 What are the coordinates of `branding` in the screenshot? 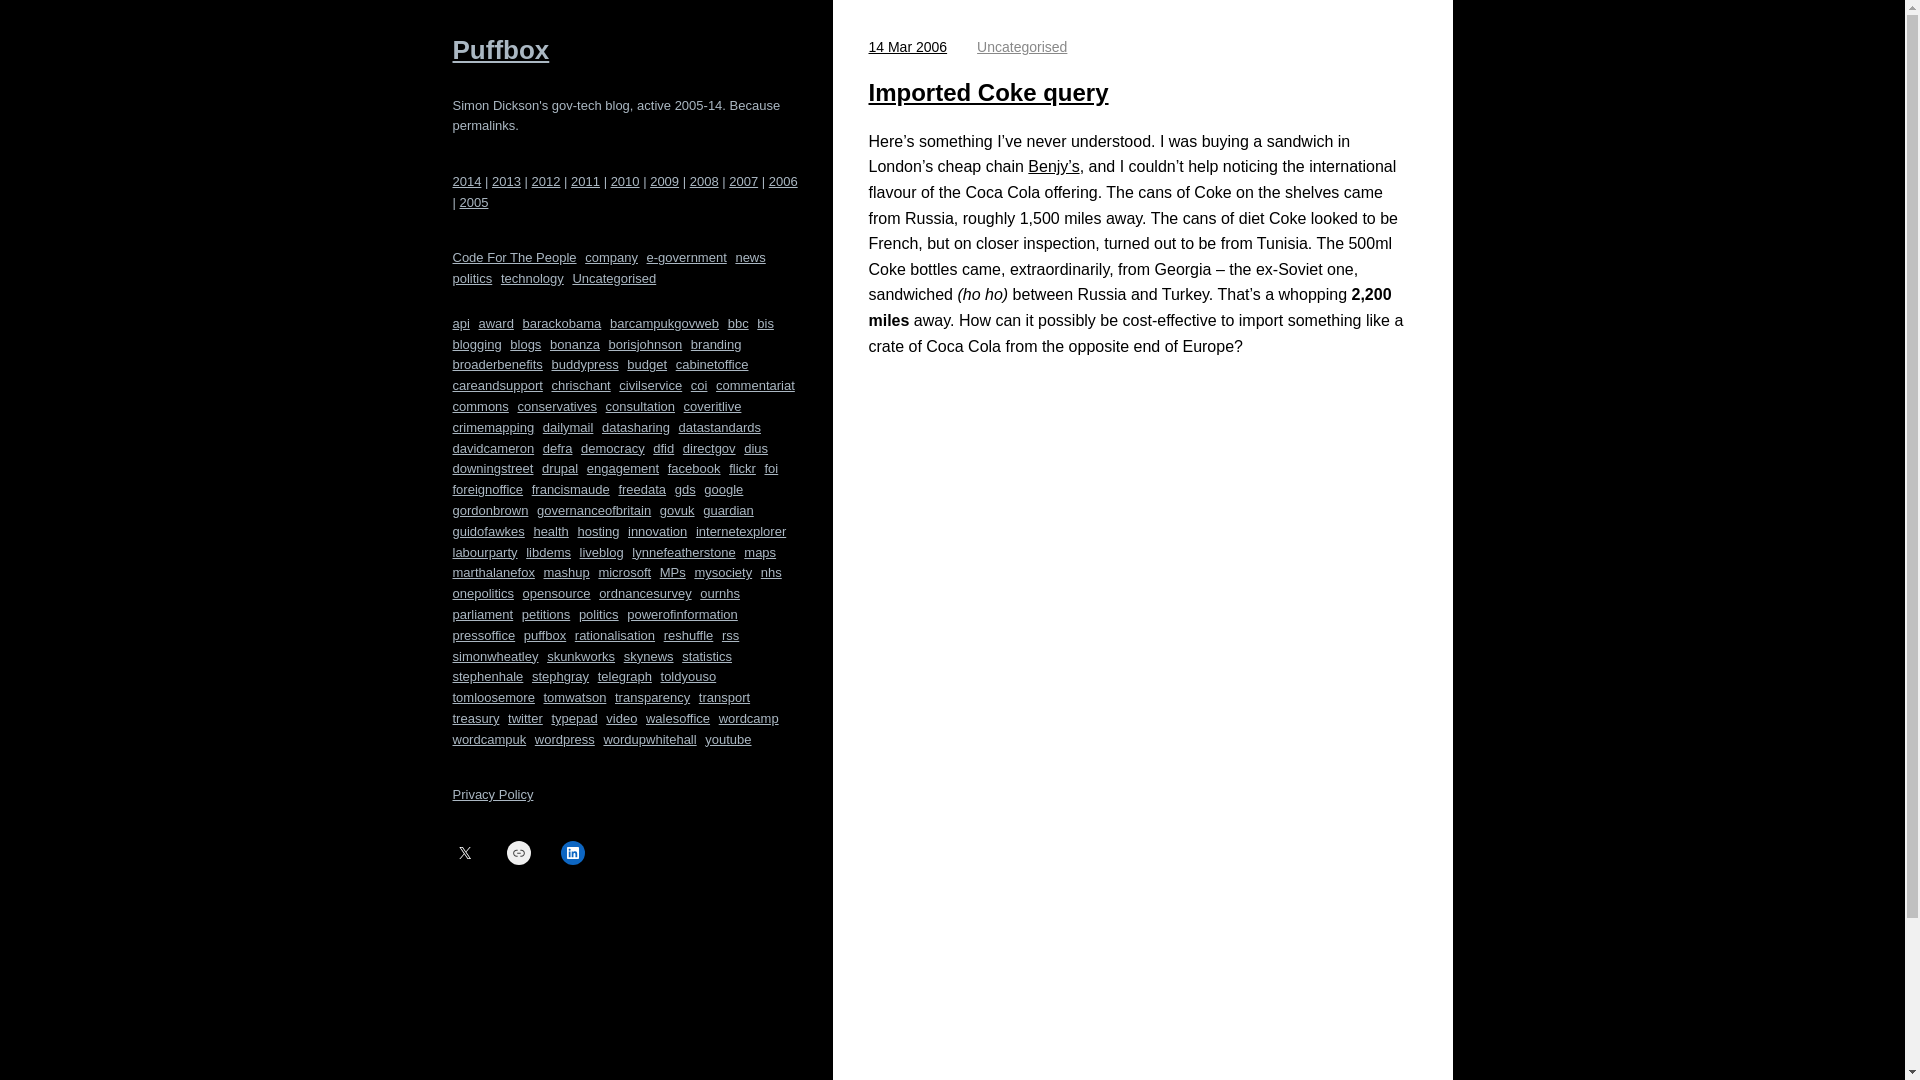 It's located at (716, 345).